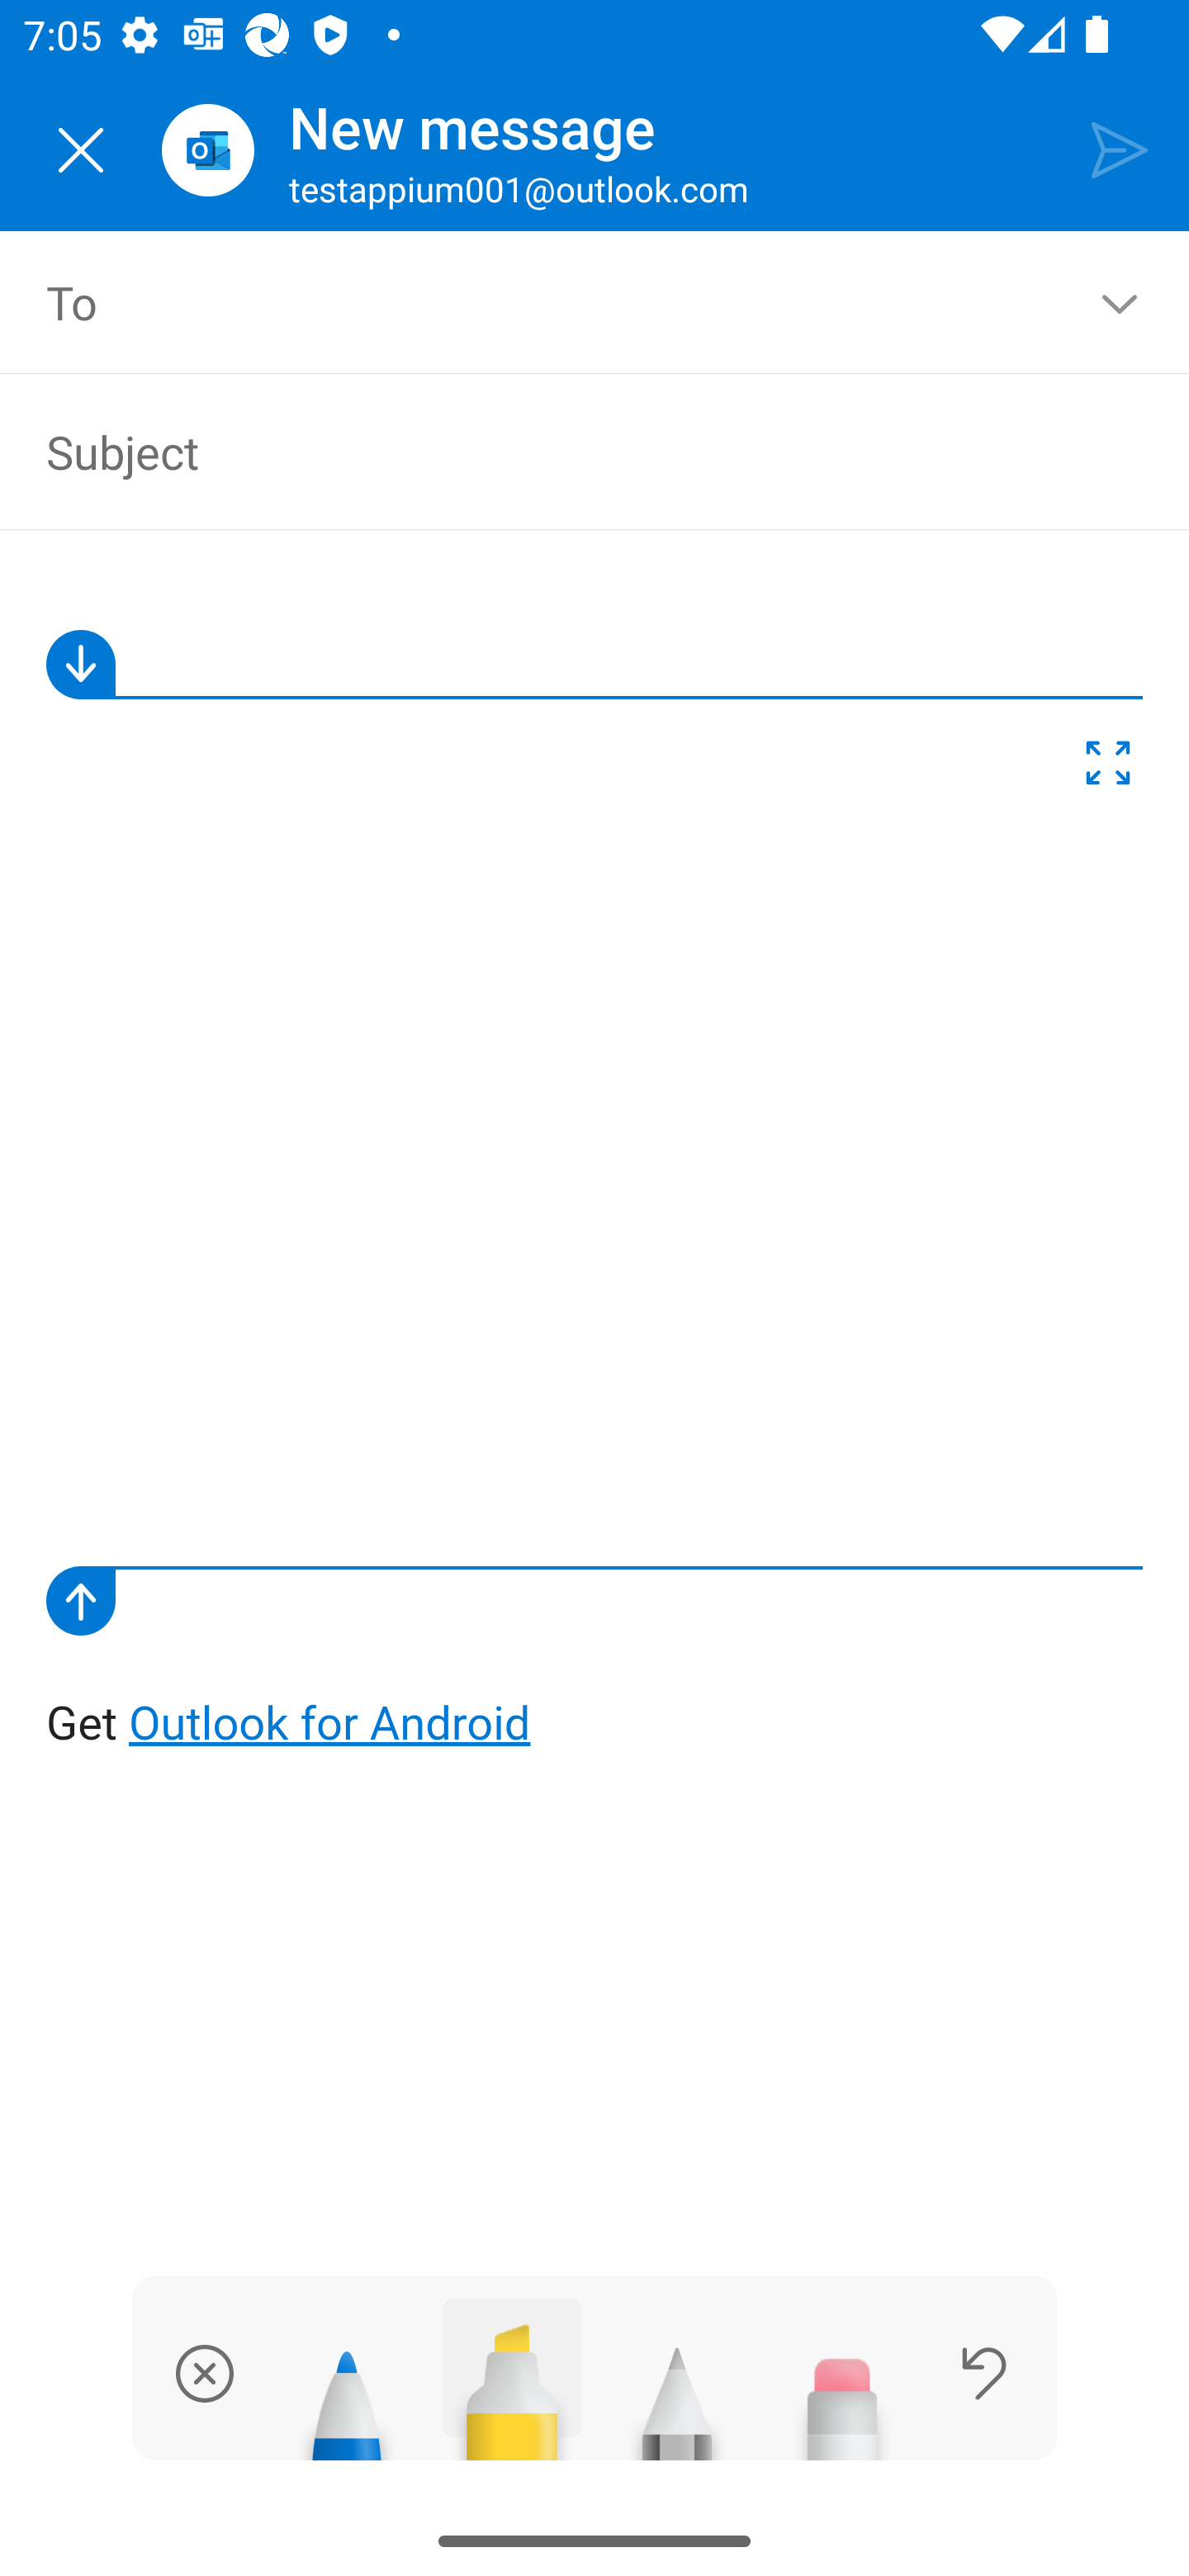 The height and width of the screenshot is (2576, 1189). What do you see at coordinates (842, 2391) in the screenshot?
I see `Eraser tool` at bounding box center [842, 2391].